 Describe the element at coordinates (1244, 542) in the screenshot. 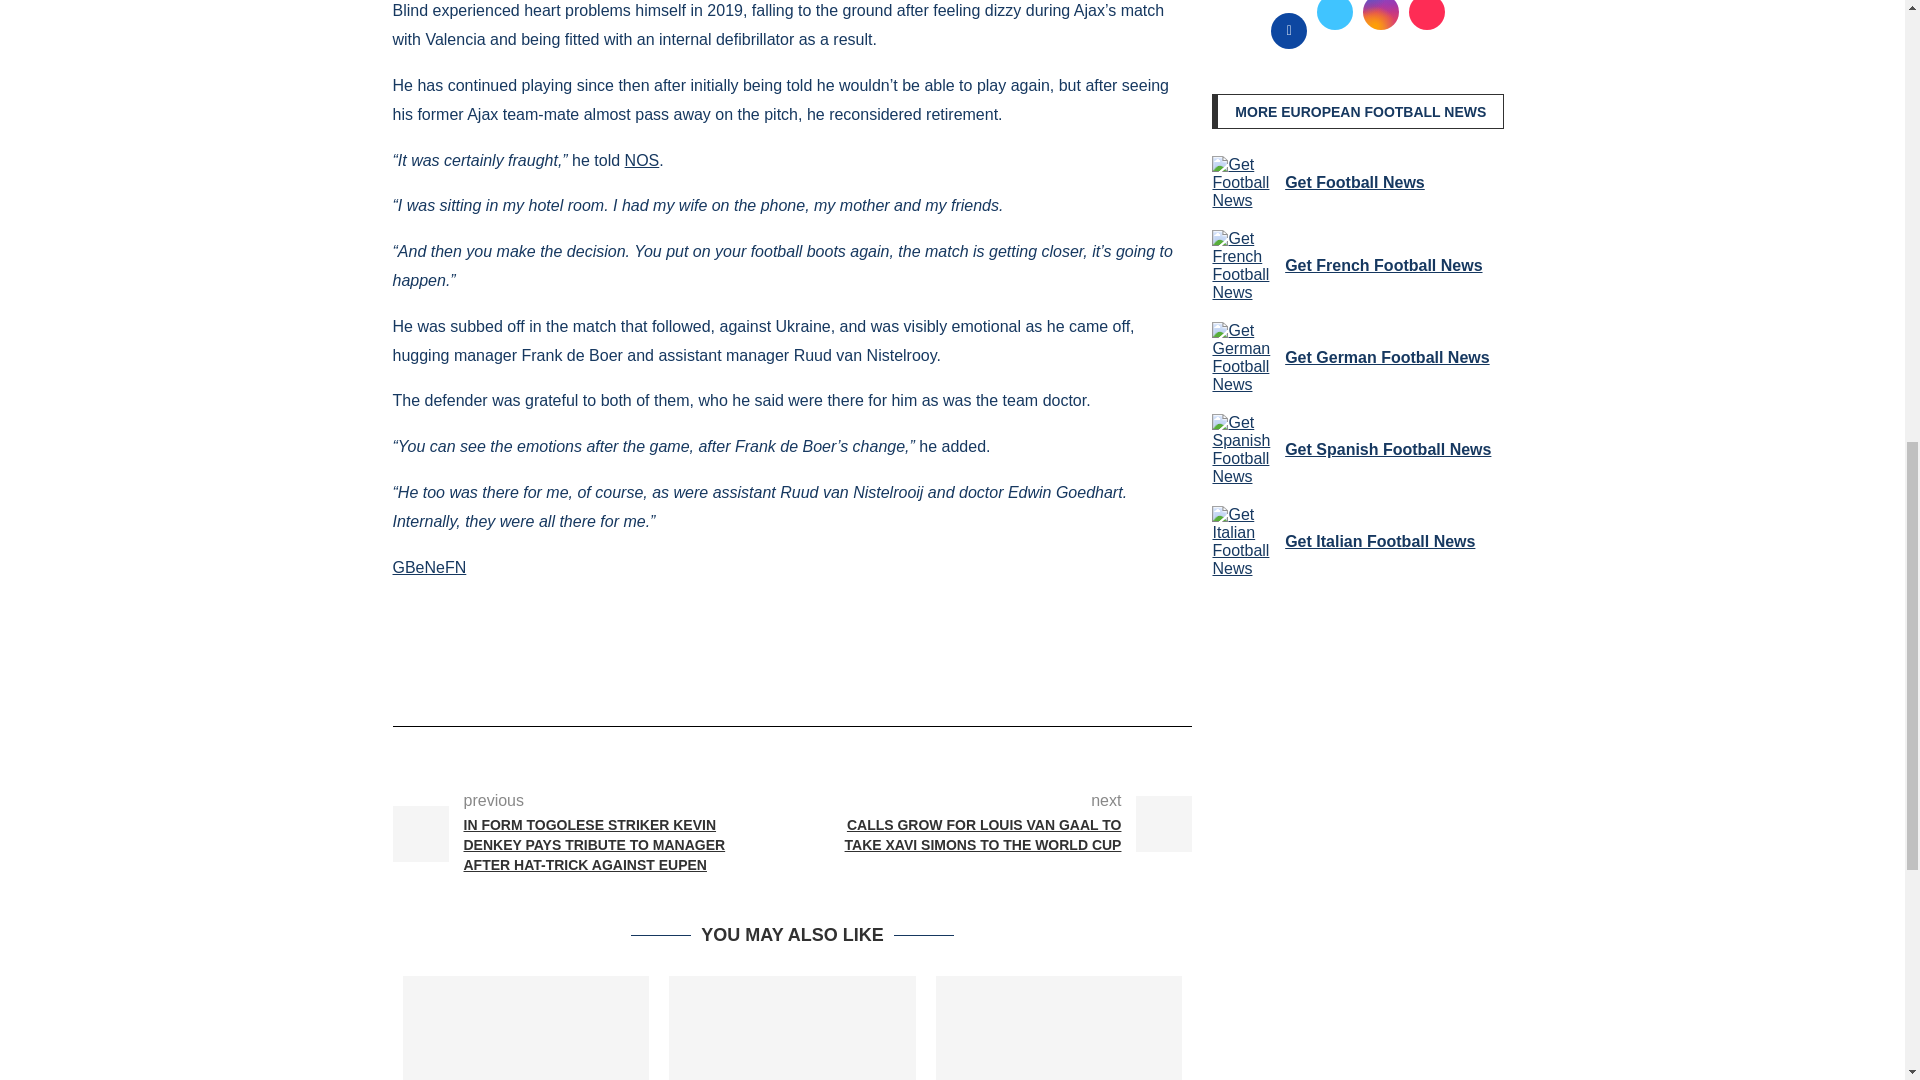

I see `Get Italian Football News` at that location.